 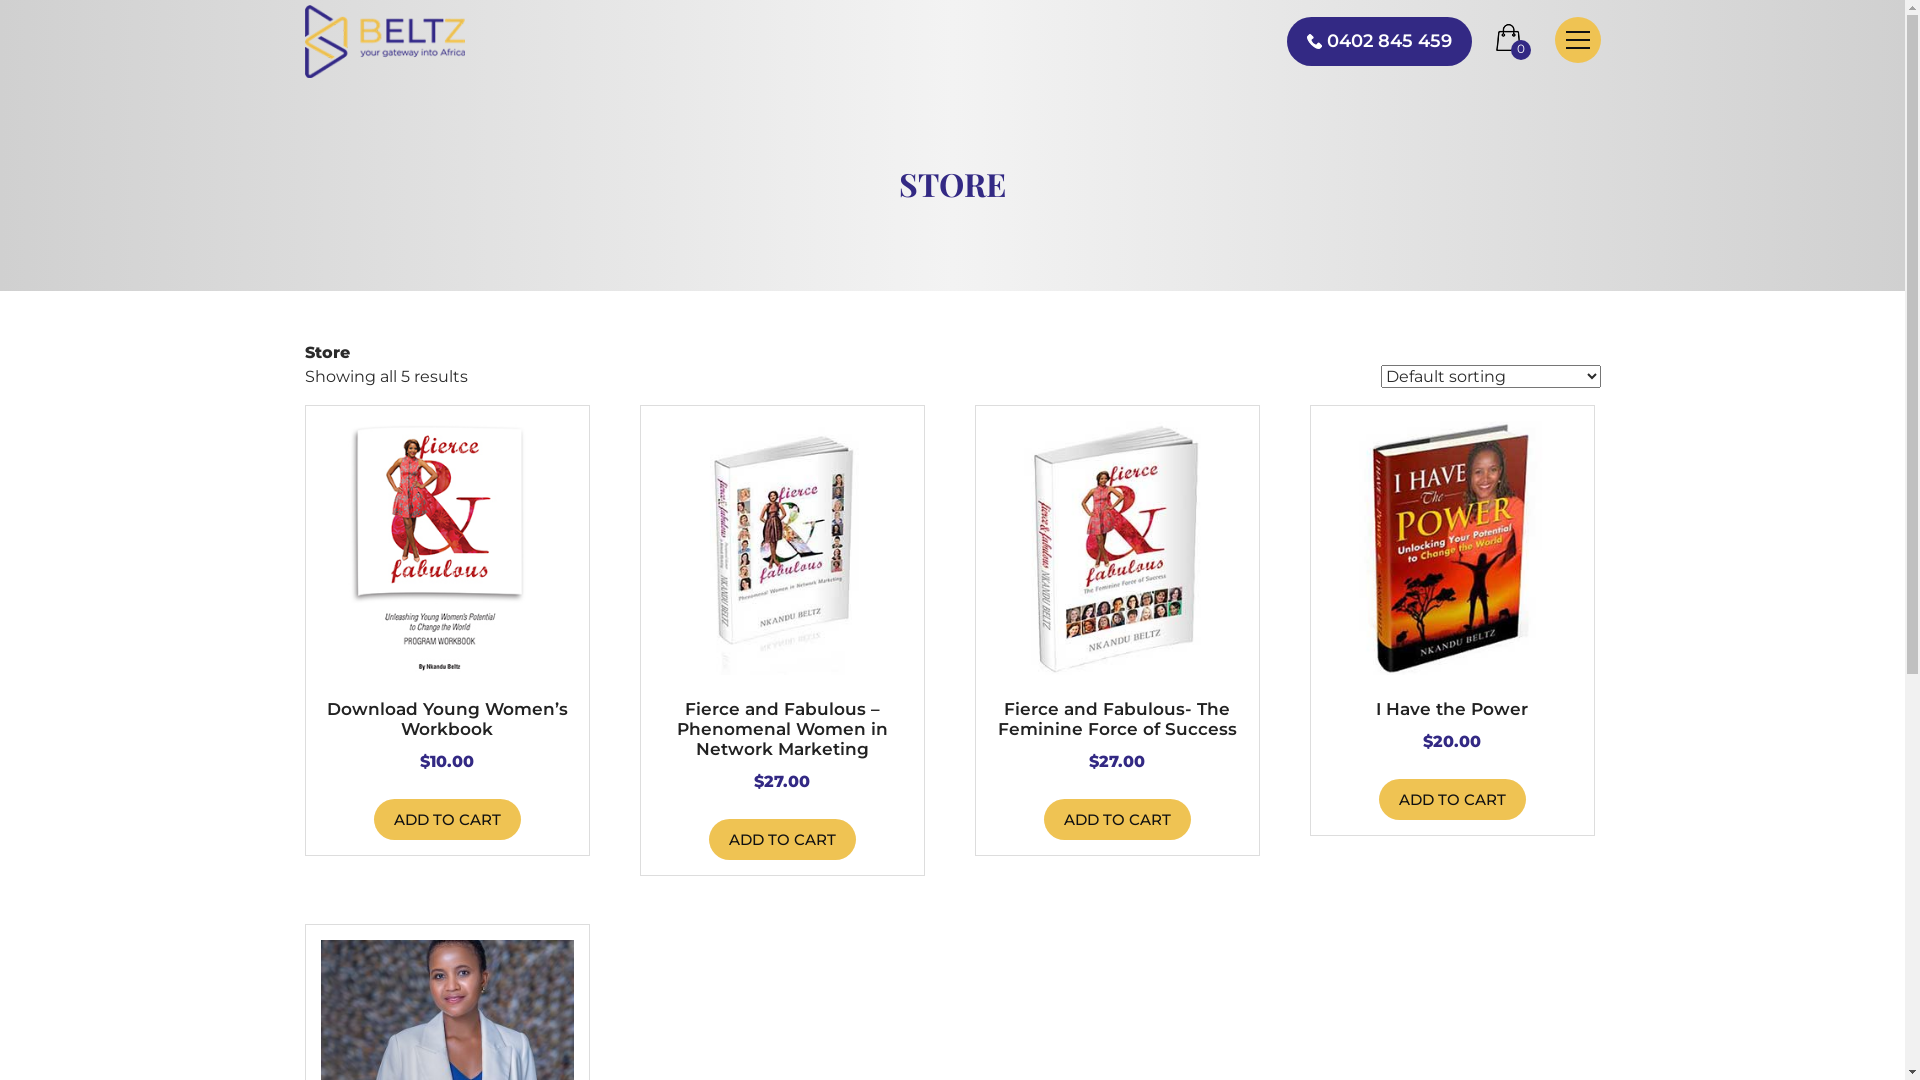 I want to click on ADD TO CART, so click(x=1118, y=820).